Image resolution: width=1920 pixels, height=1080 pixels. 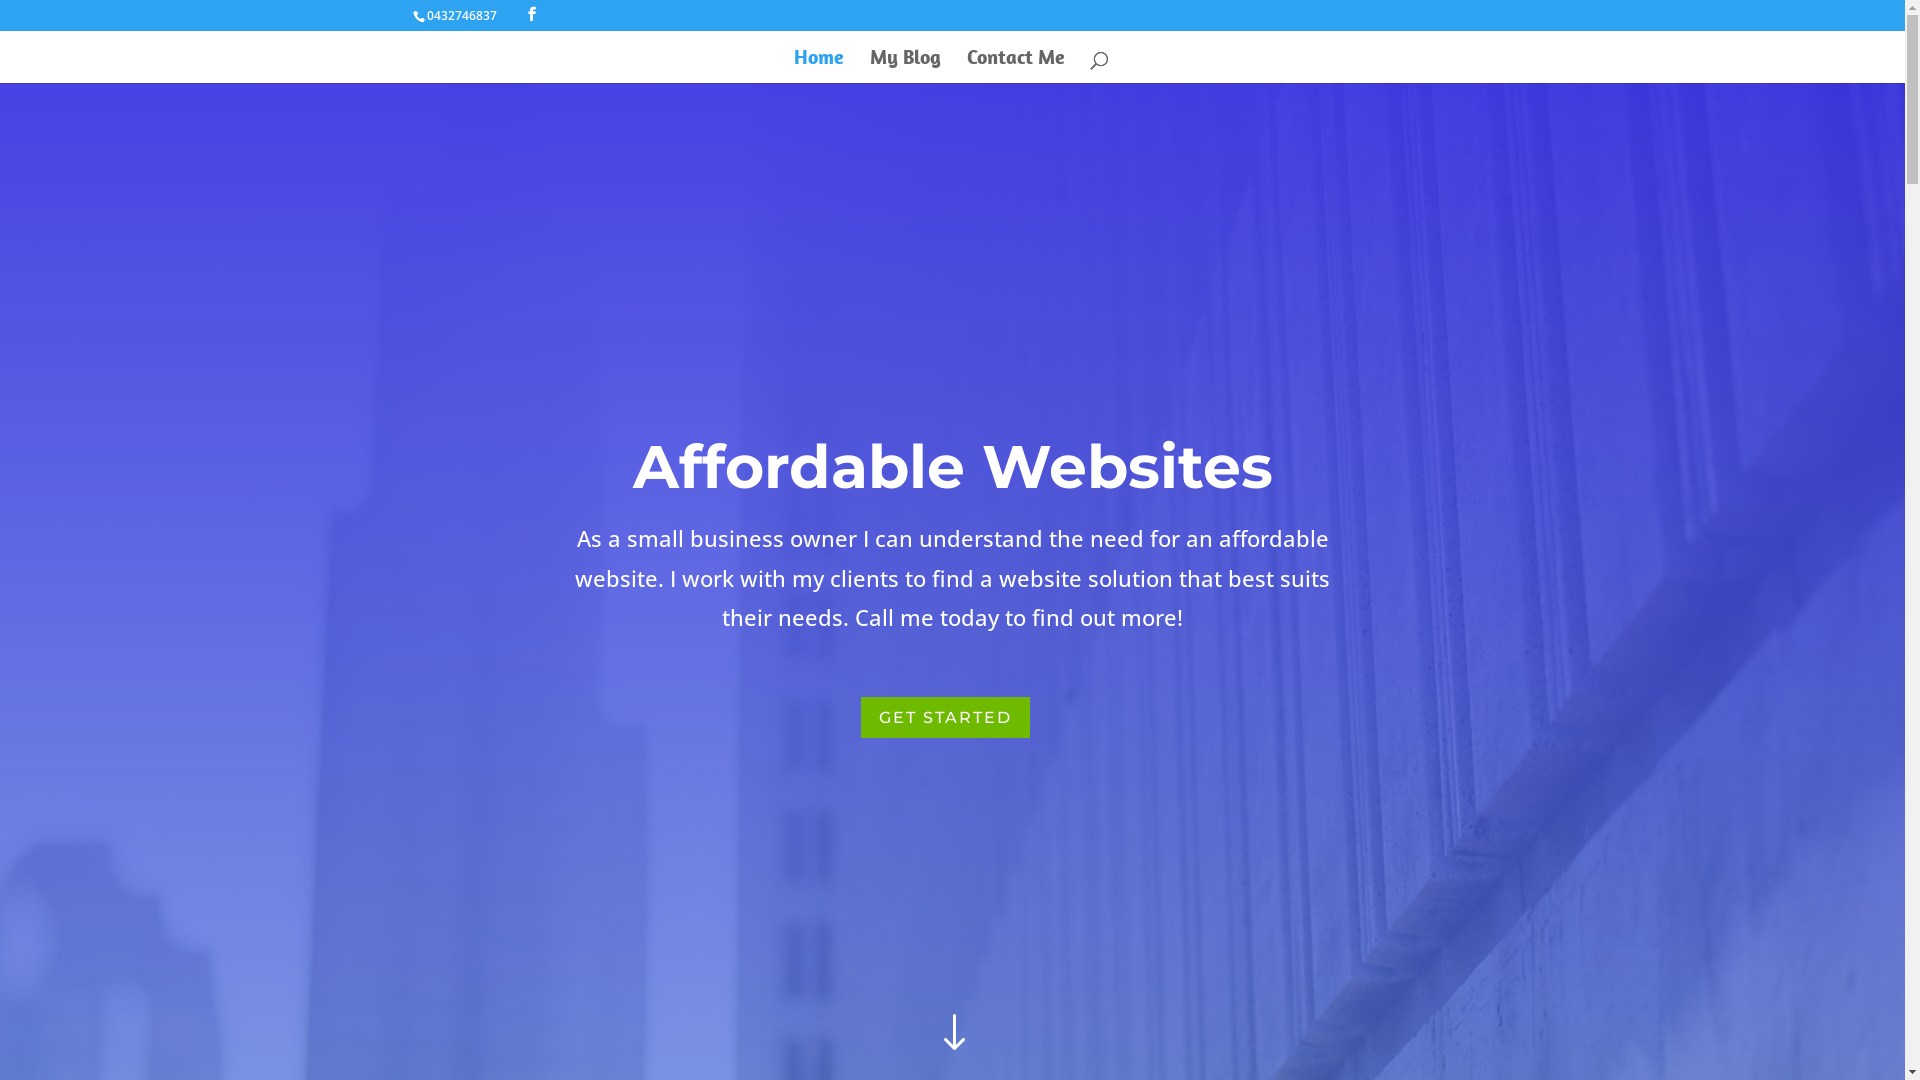 I want to click on Home, so click(x=819, y=66).